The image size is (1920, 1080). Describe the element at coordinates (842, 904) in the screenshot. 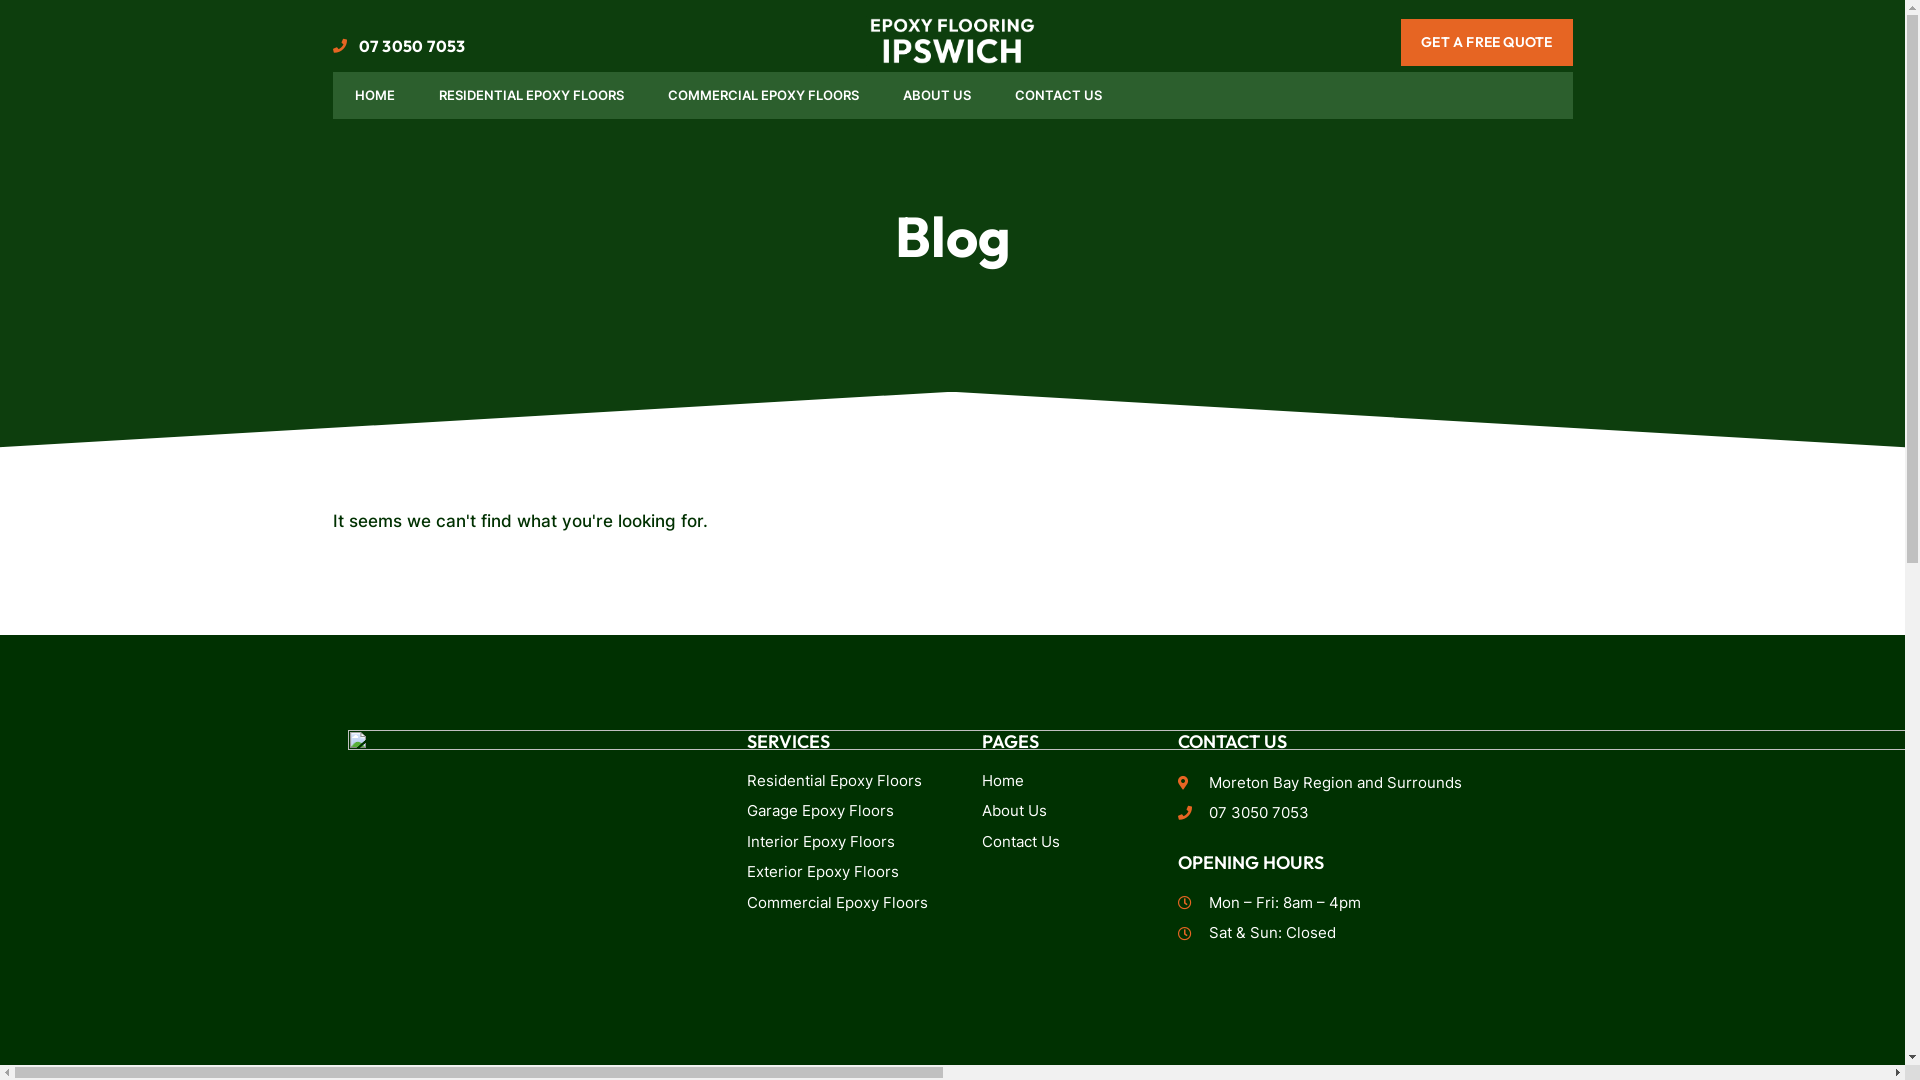

I see `Commercial Epoxy Floors` at that location.